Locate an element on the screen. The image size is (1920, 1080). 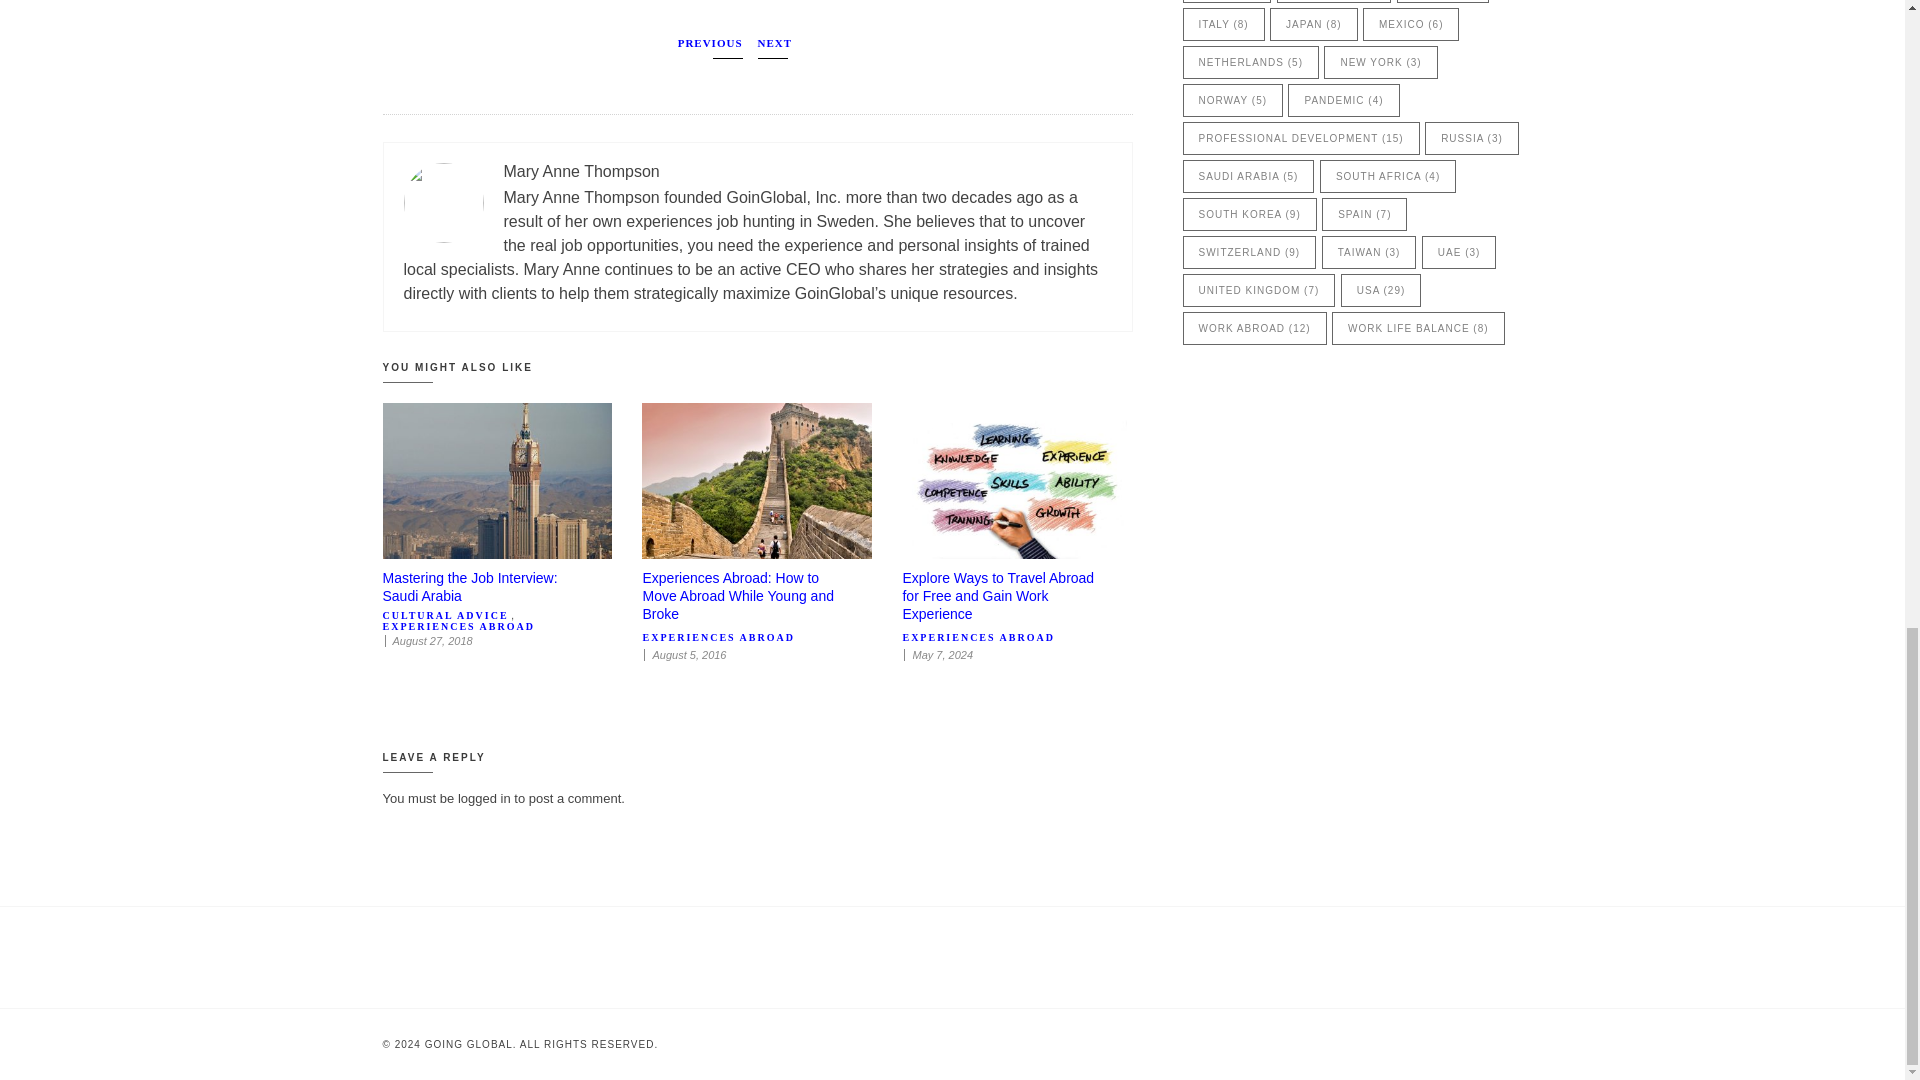
EXPERIENCES ABROAD is located at coordinates (458, 626).